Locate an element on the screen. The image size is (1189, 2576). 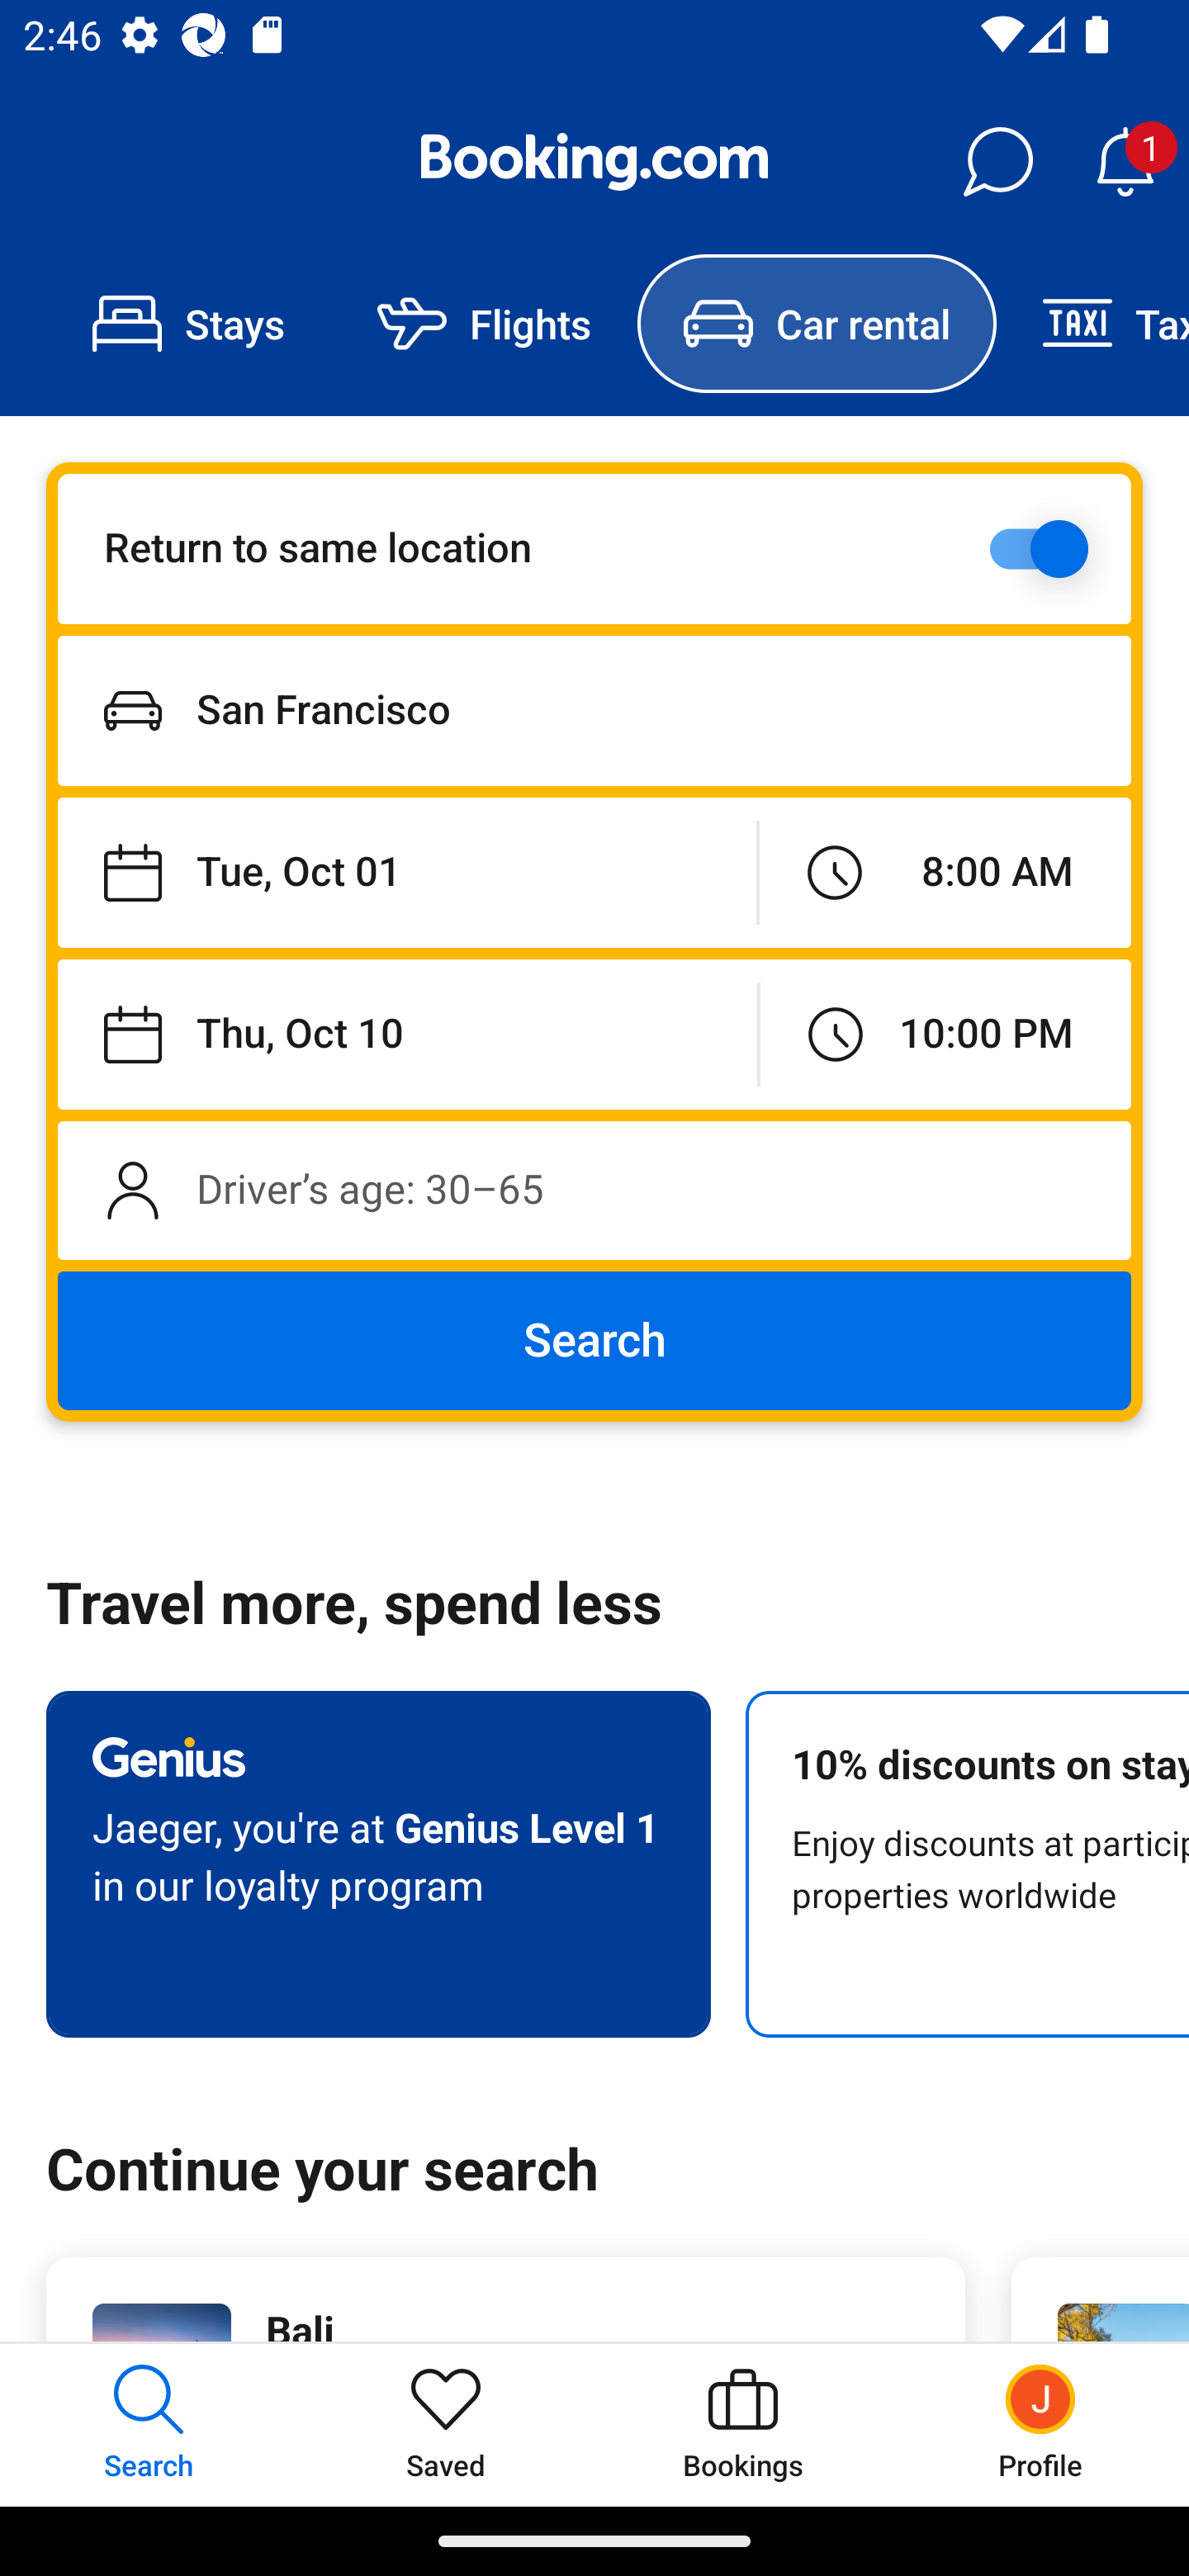
Pick-up location: Text(name=San Francisco) is located at coordinates (594, 710).